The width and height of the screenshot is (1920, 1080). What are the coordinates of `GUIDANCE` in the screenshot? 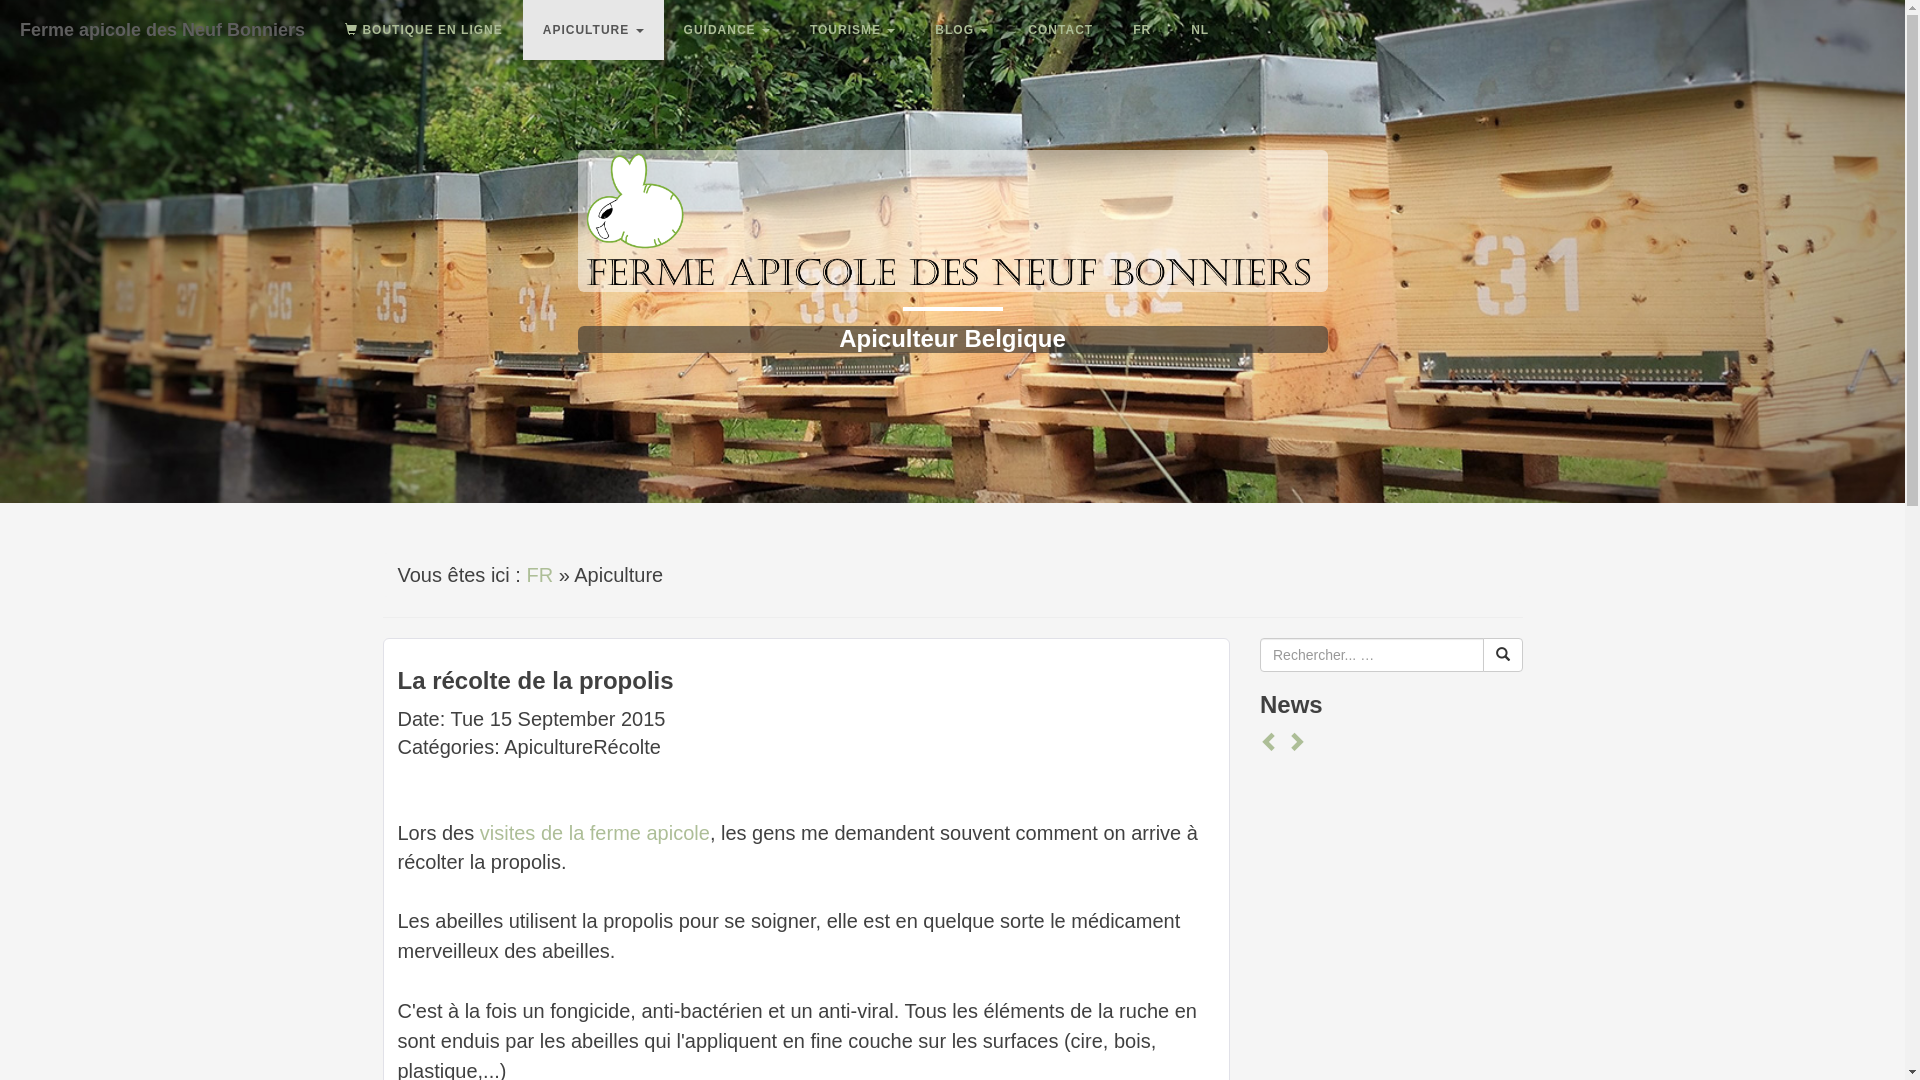 It's located at (727, 30).